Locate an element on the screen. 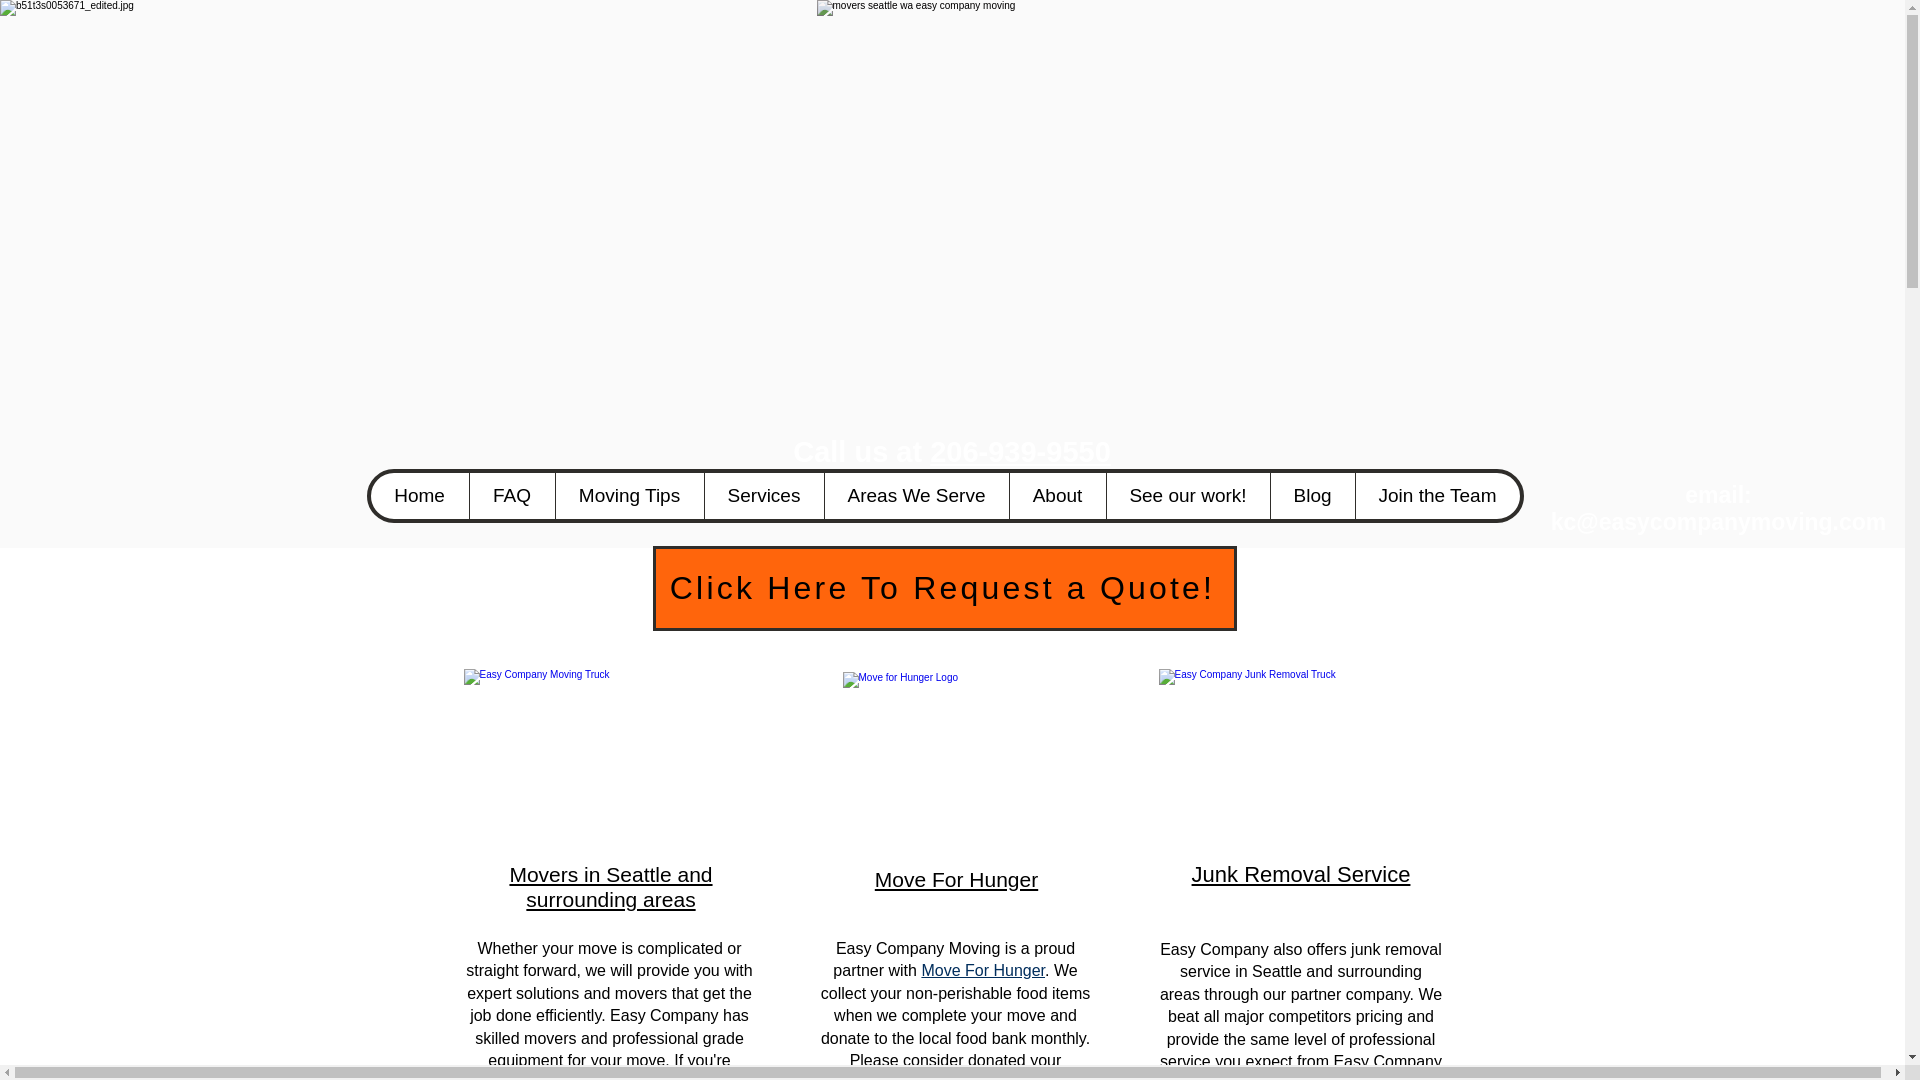 The image size is (1920, 1080). Services is located at coordinates (764, 496).